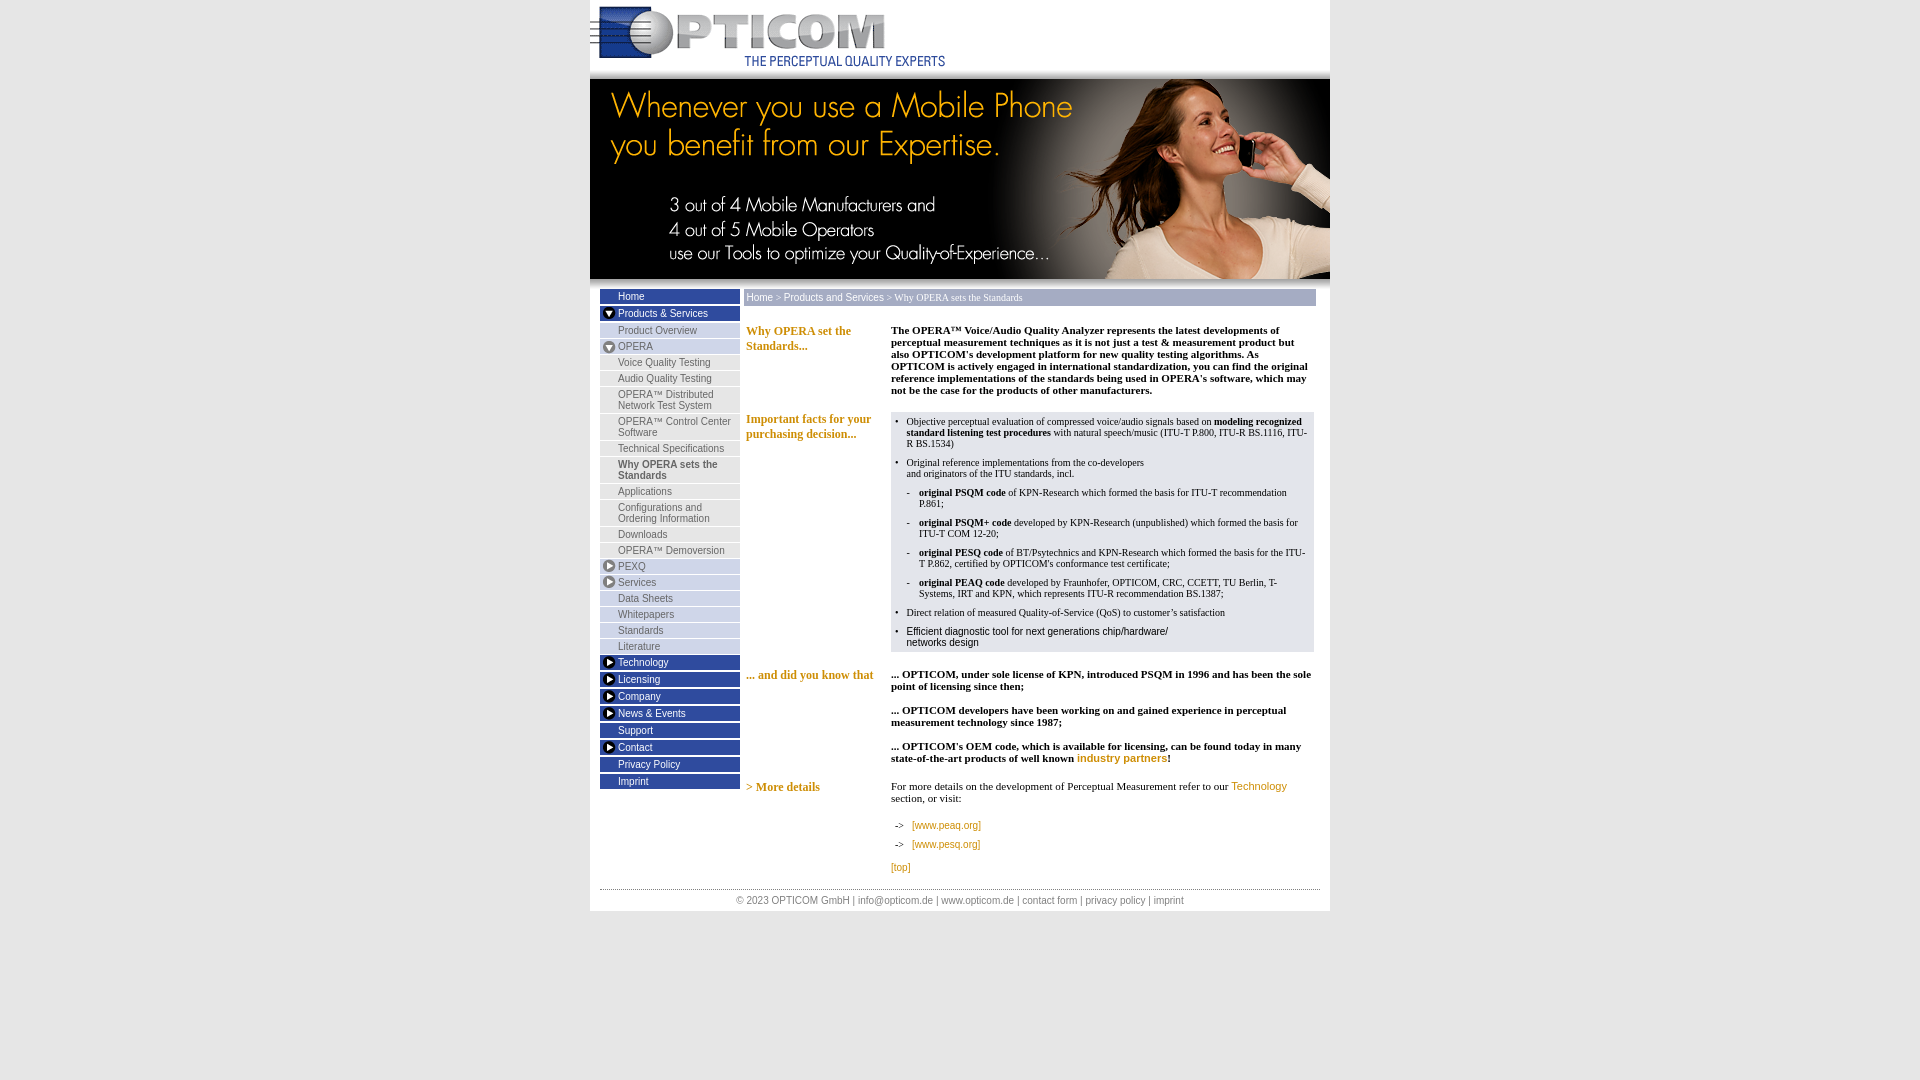 This screenshot has width=1920, height=1080. What do you see at coordinates (639, 646) in the screenshot?
I see `Literature` at bounding box center [639, 646].